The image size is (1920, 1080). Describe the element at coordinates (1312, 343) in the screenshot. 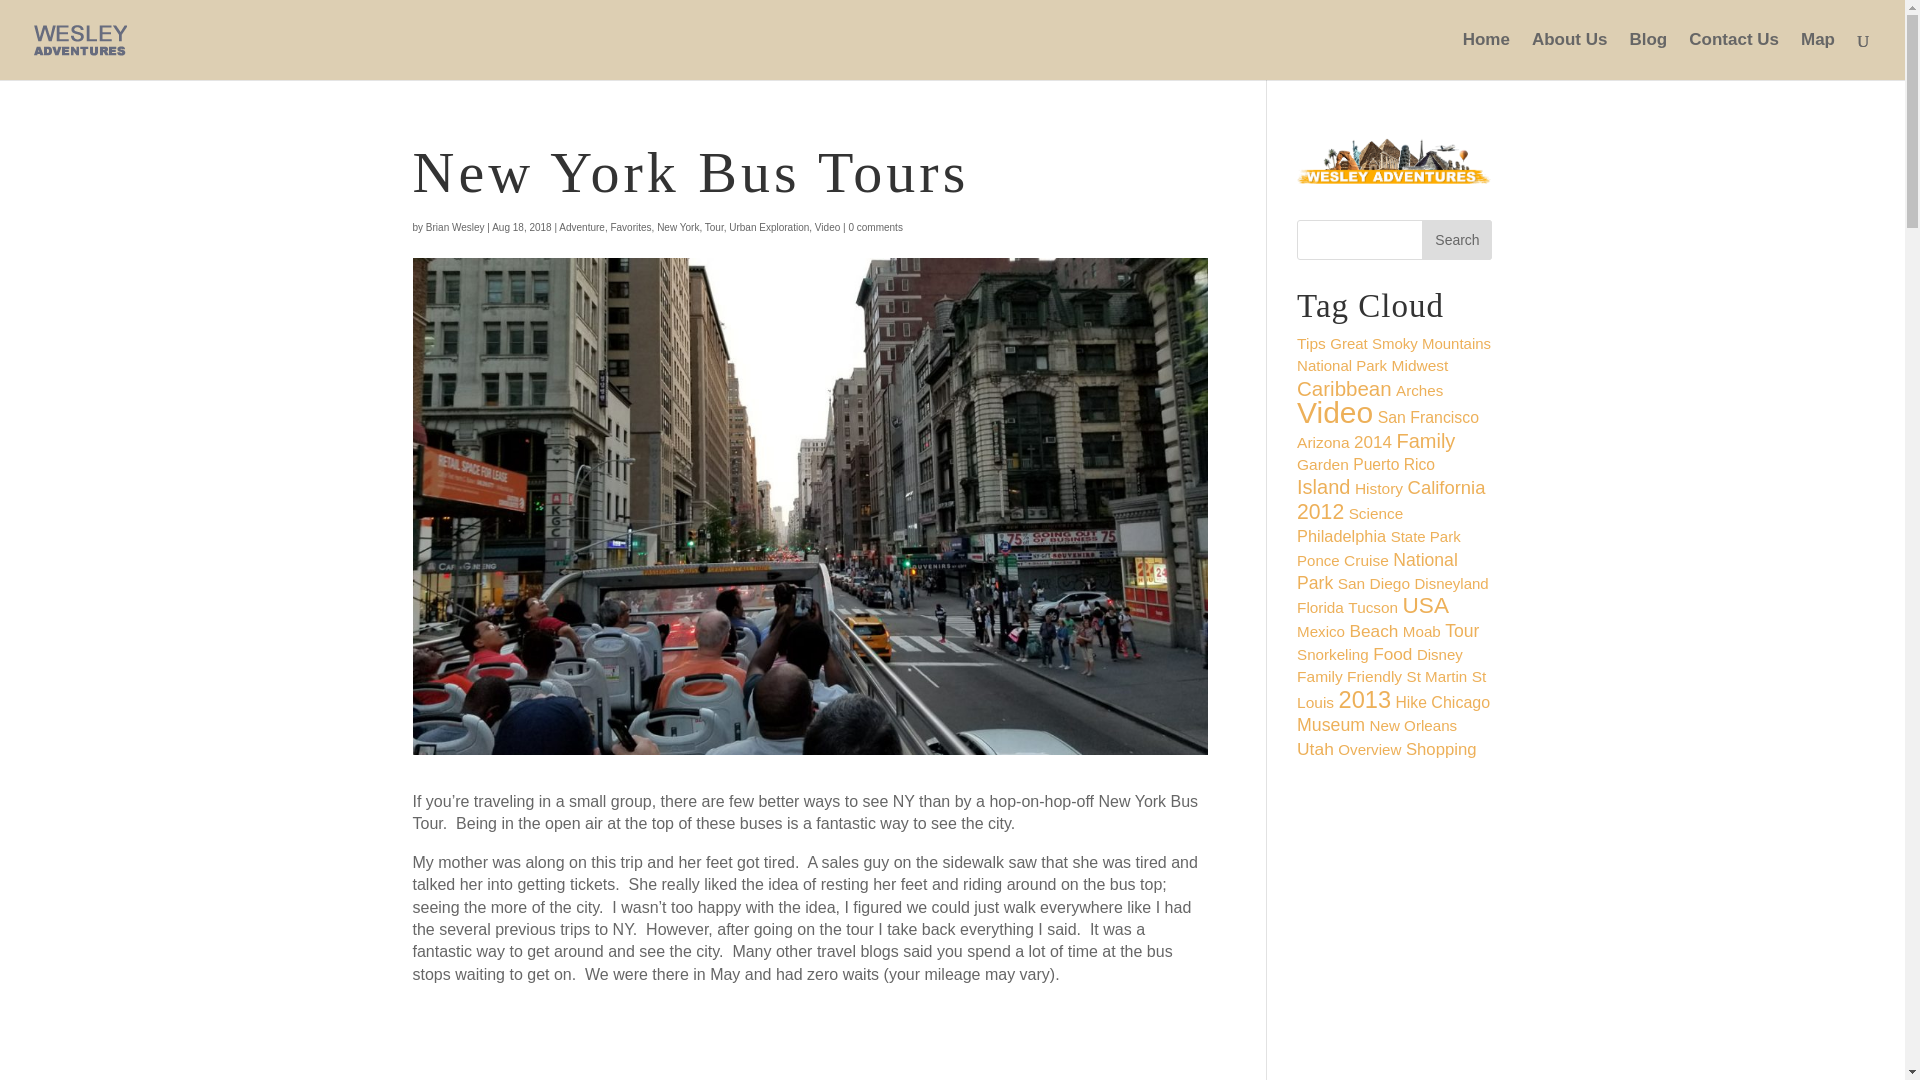

I see `7 topics` at that location.